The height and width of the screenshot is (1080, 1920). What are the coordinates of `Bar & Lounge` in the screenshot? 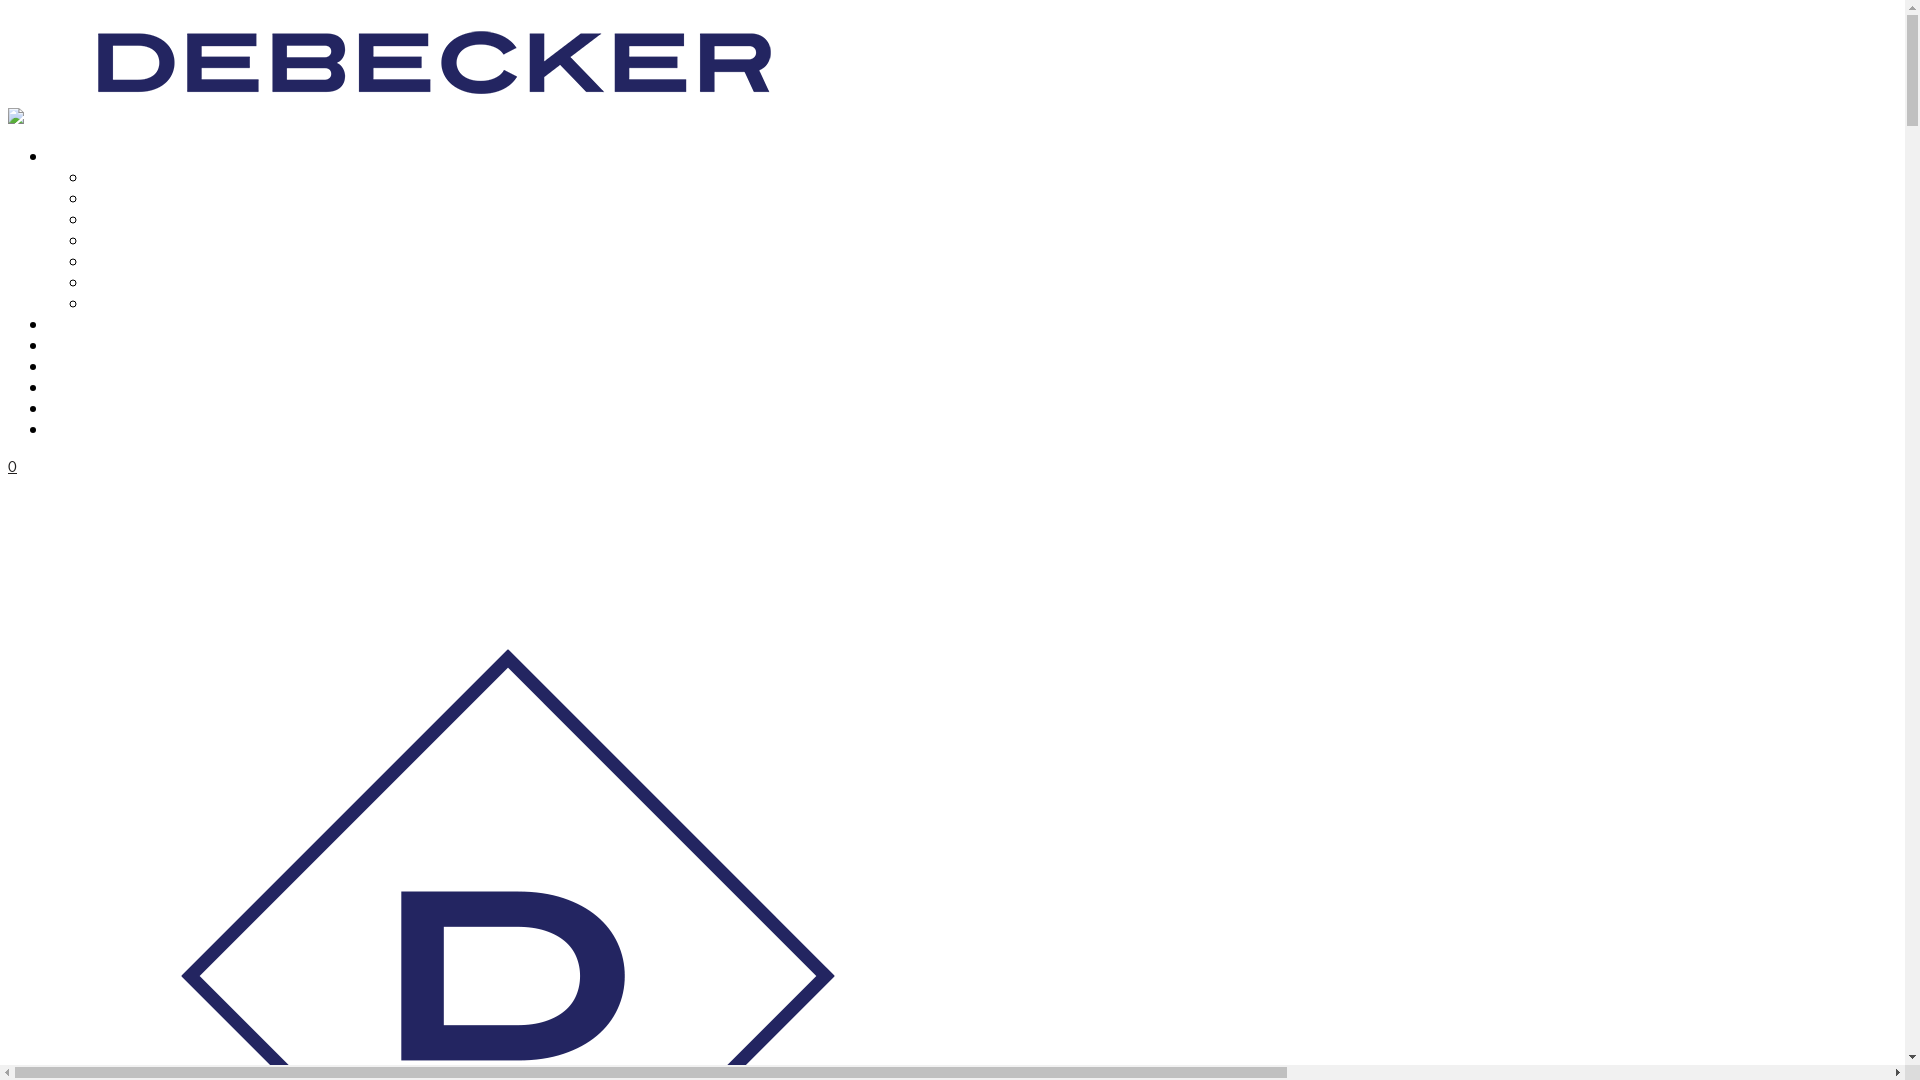 It's located at (96, 344).